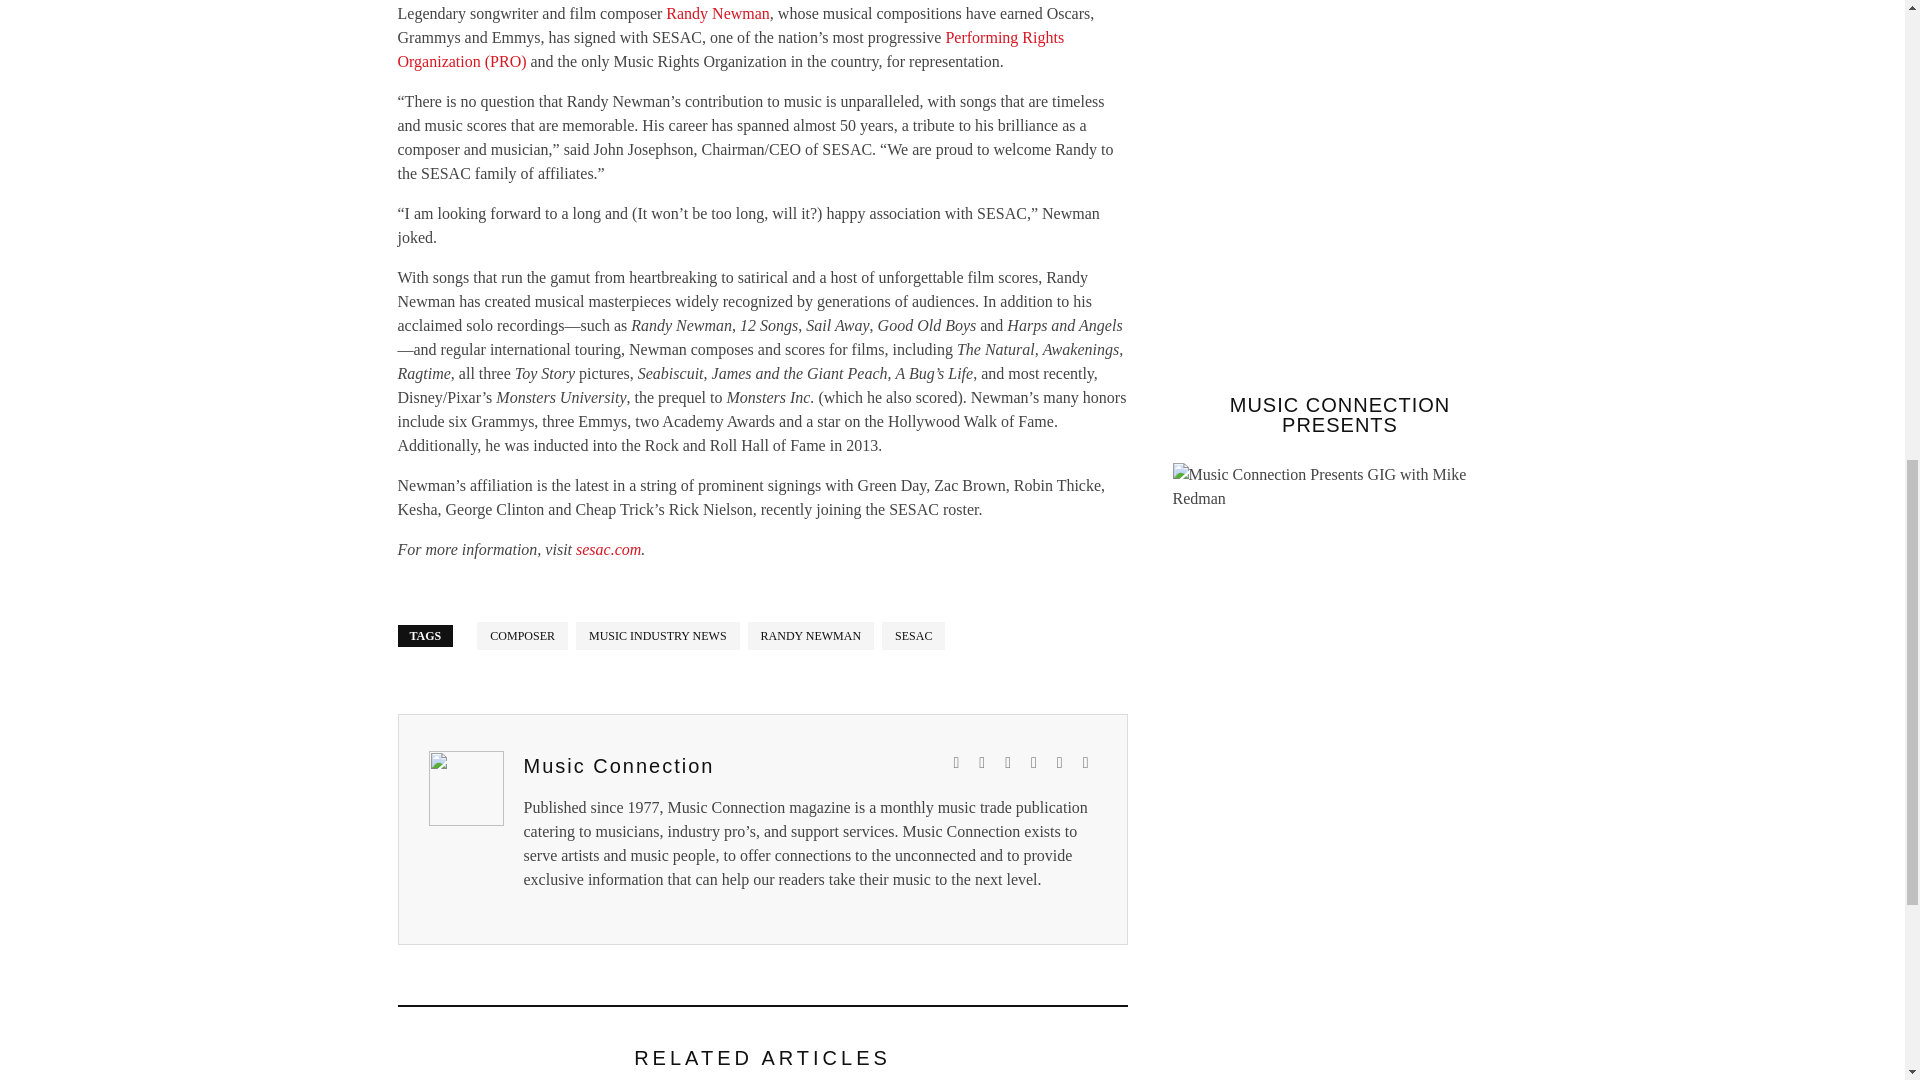  Describe the element at coordinates (912, 636) in the screenshot. I see `View all posts tagged SESAC` at that location.